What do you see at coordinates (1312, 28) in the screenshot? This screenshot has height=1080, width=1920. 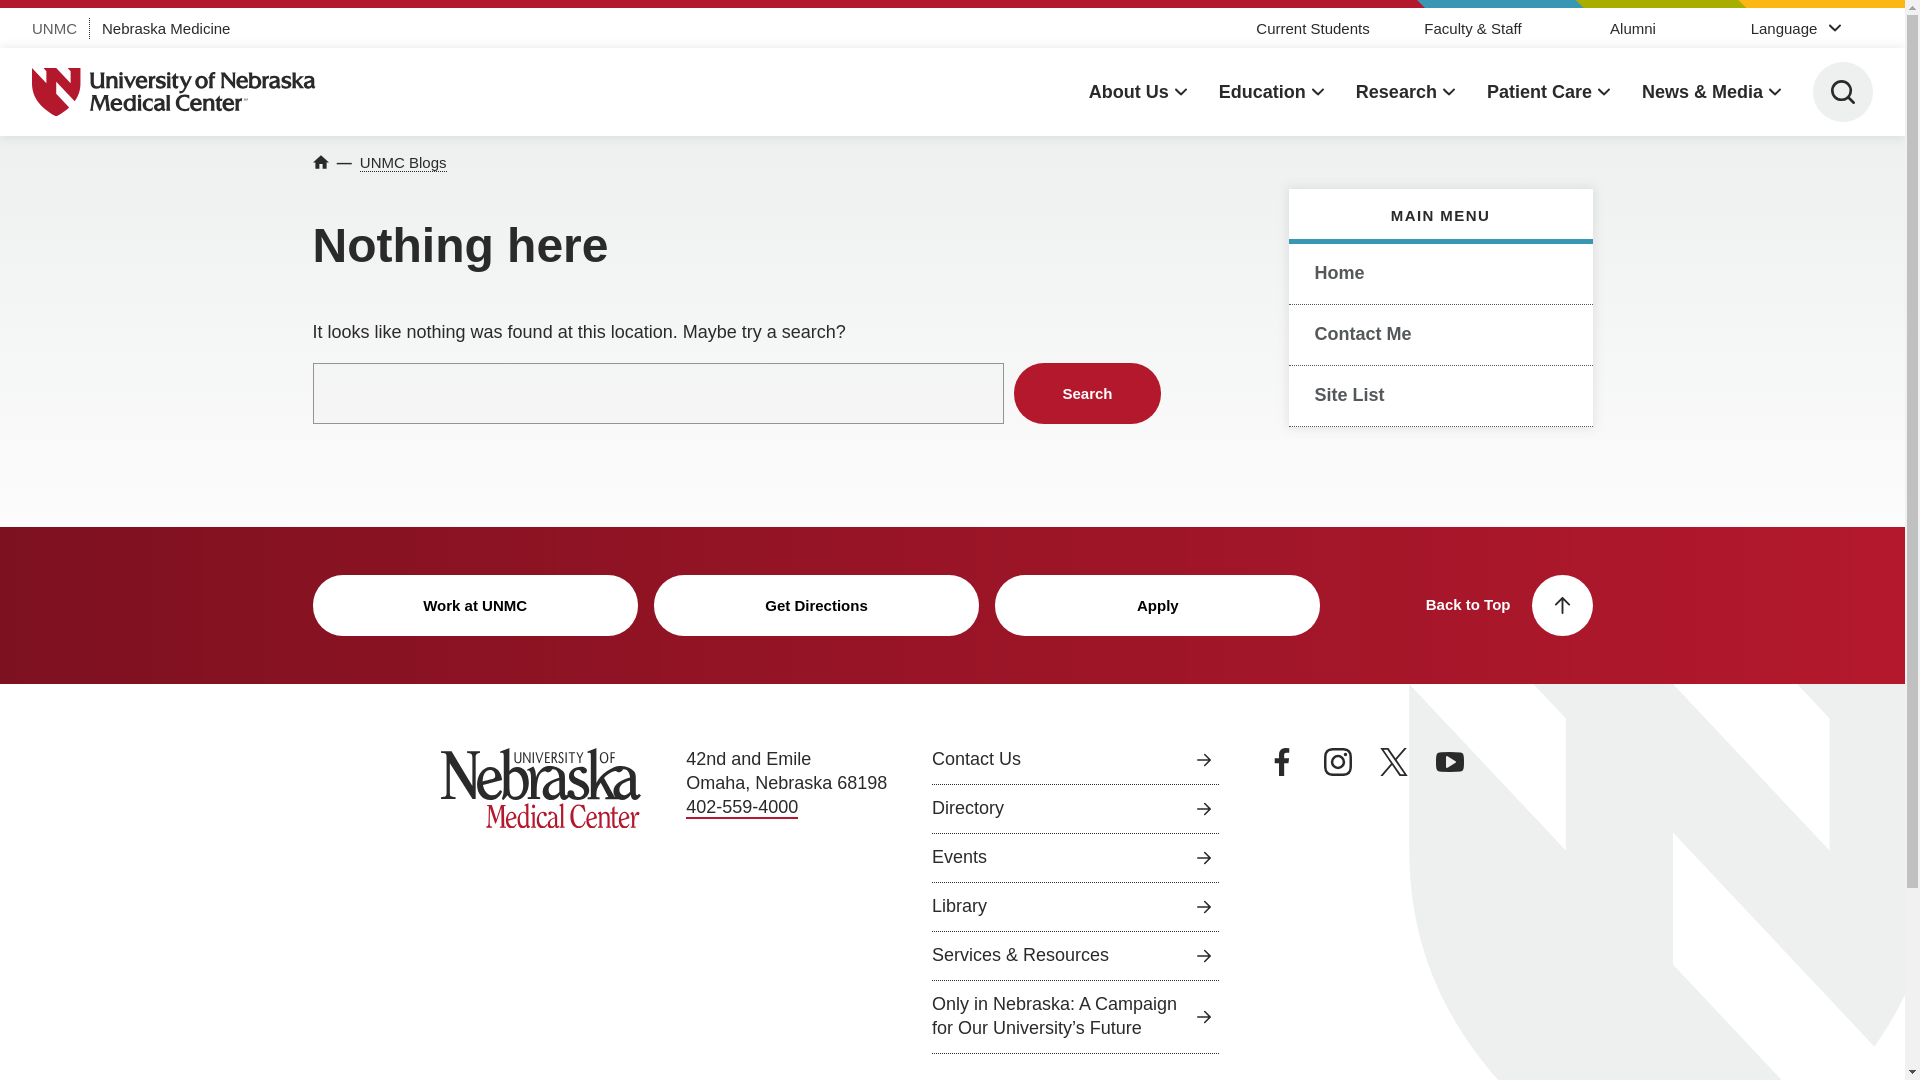 I see `Current Students` at bounding box center [1312, 28].